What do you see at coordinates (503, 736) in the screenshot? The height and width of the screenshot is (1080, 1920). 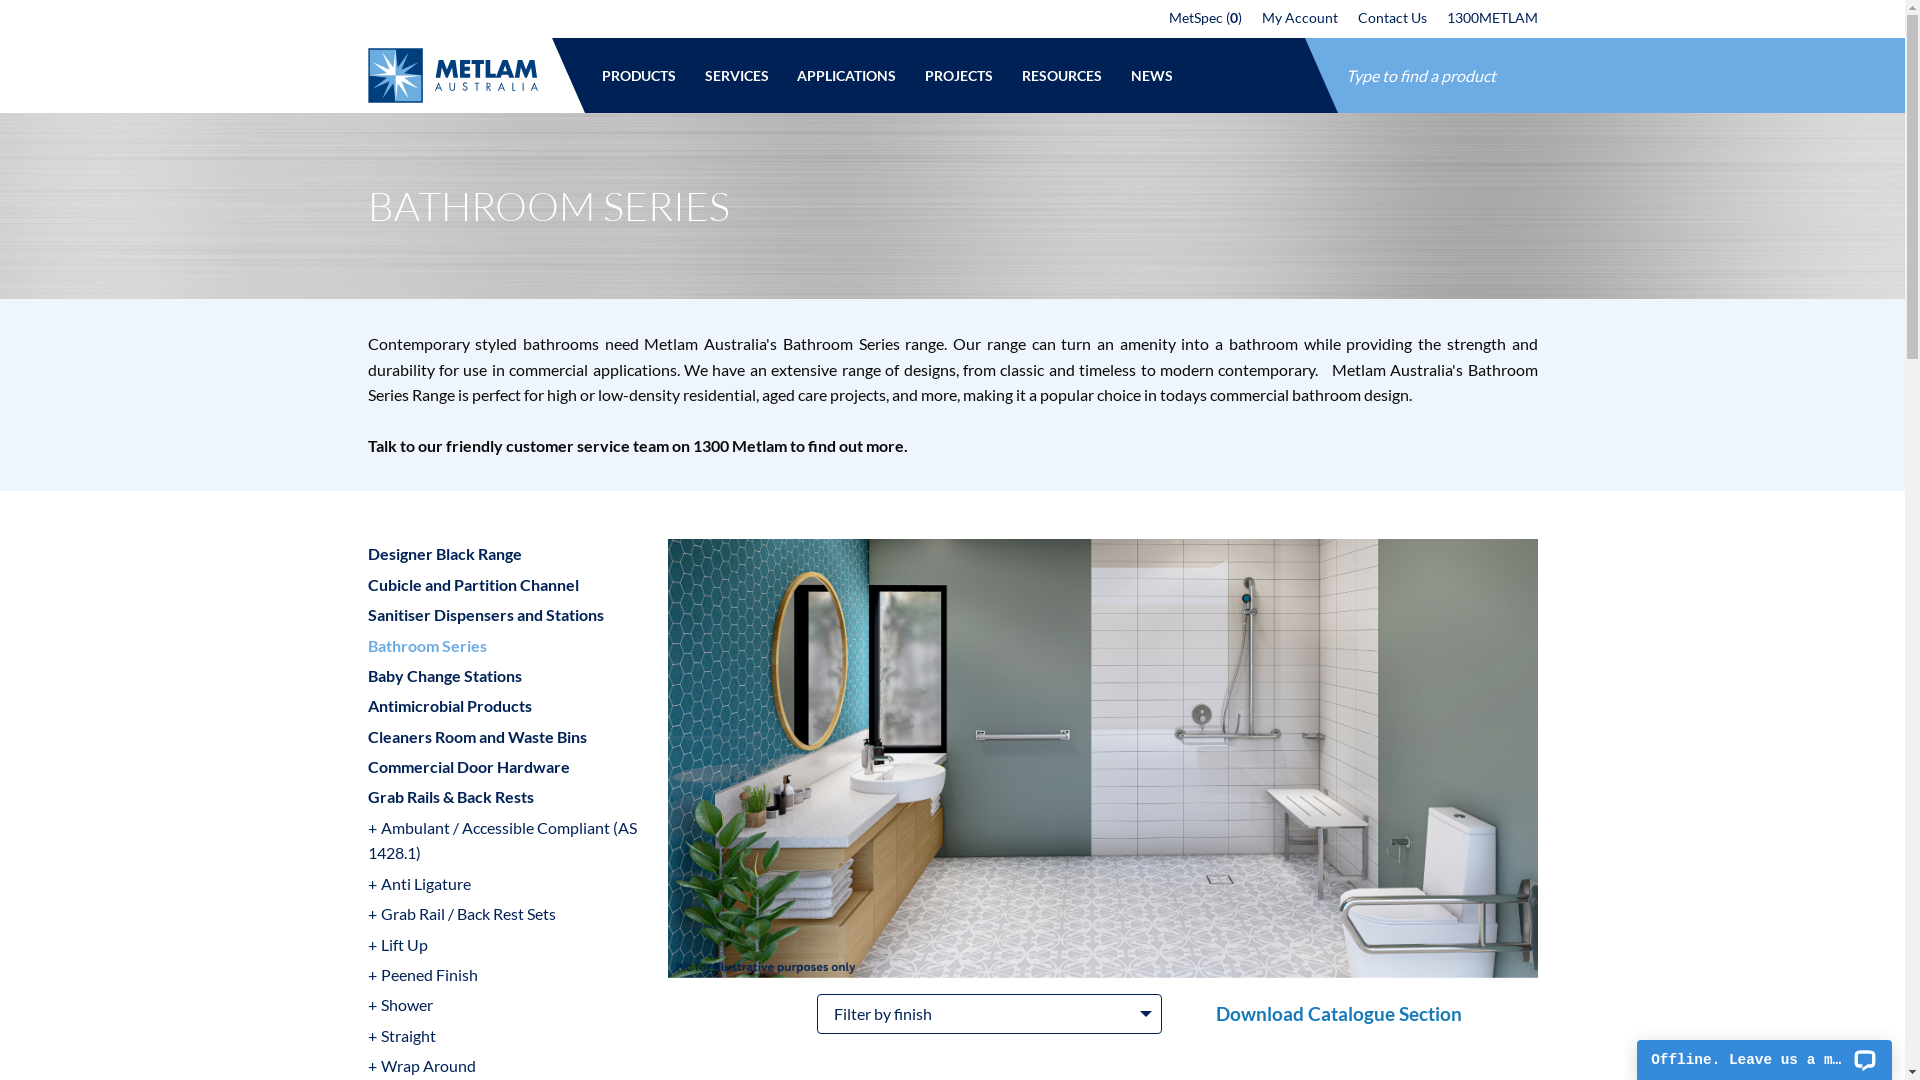 I see `Cleaners Room and Waste Bins` at bounding box center [503, 736].